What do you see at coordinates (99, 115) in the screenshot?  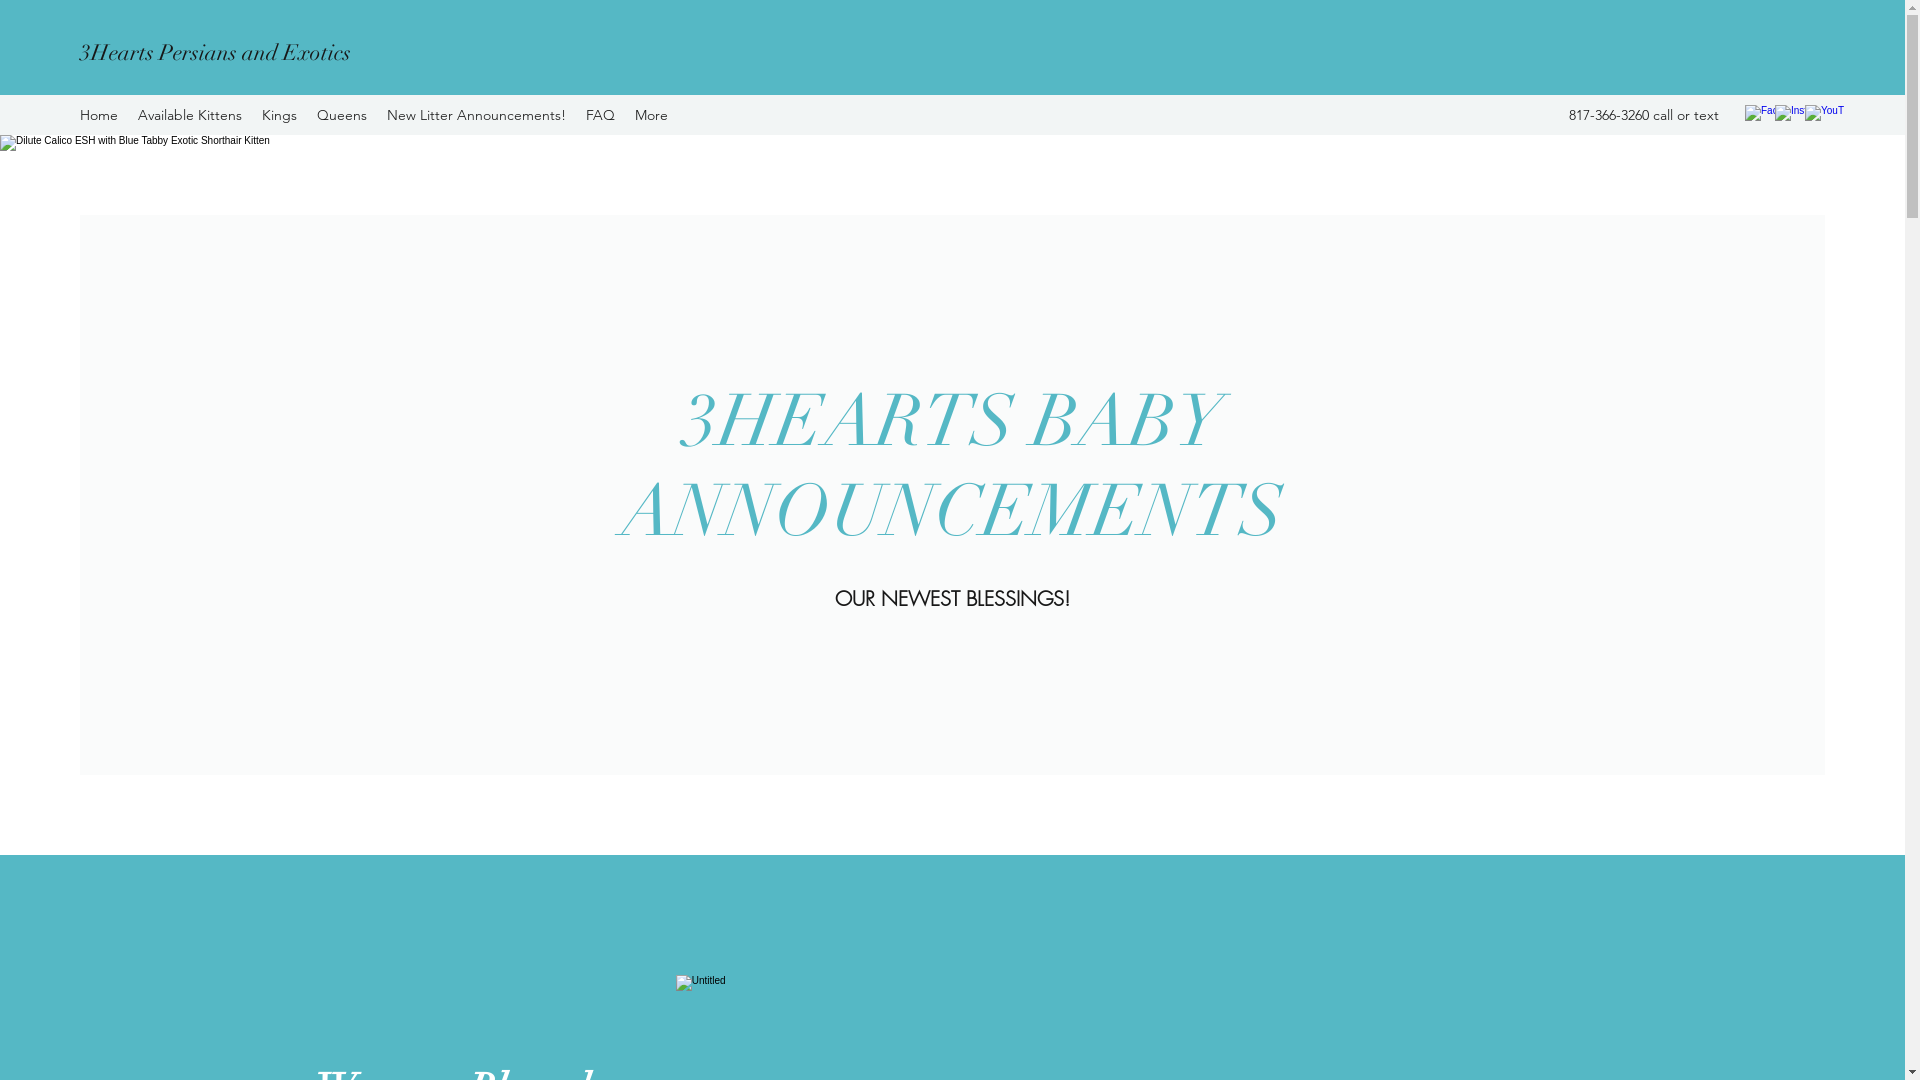 I see `Home` at bounding box center [99, 115].